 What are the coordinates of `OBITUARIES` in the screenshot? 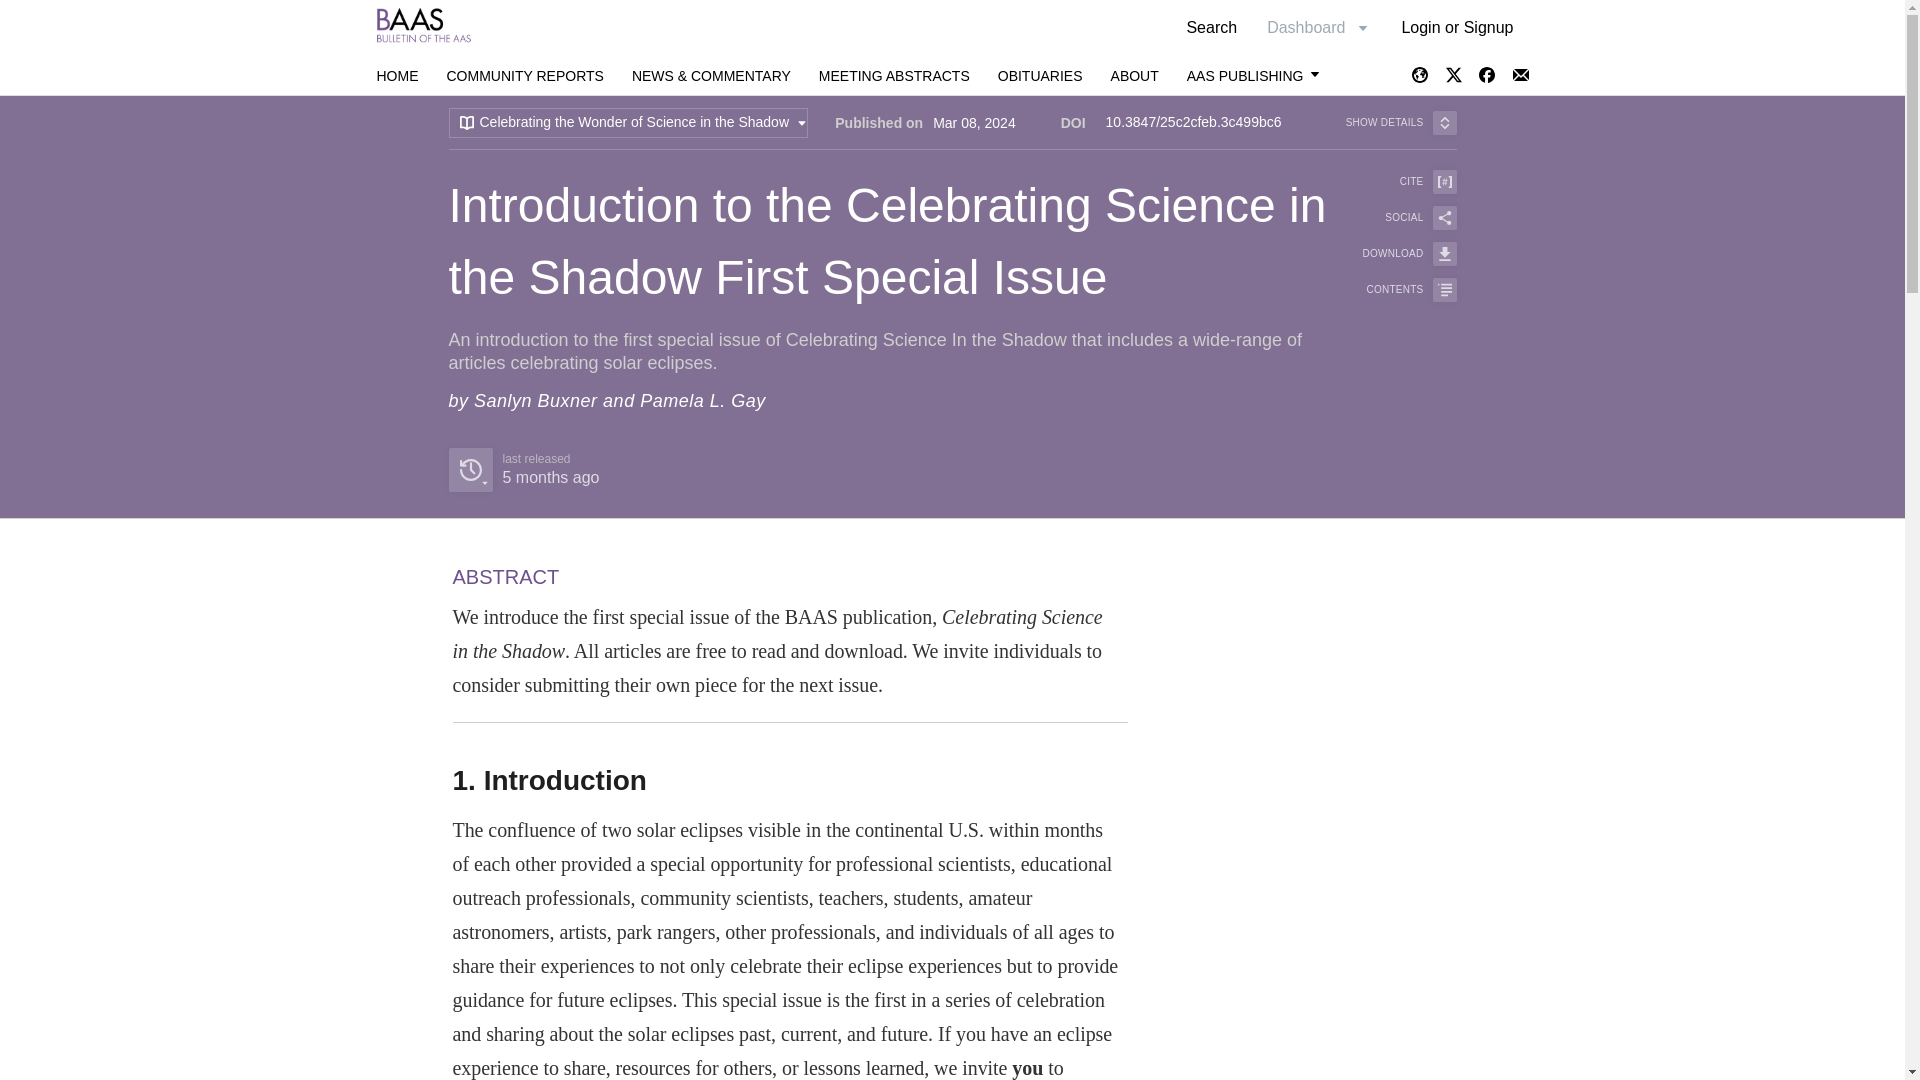 It's located at (1040, 76).